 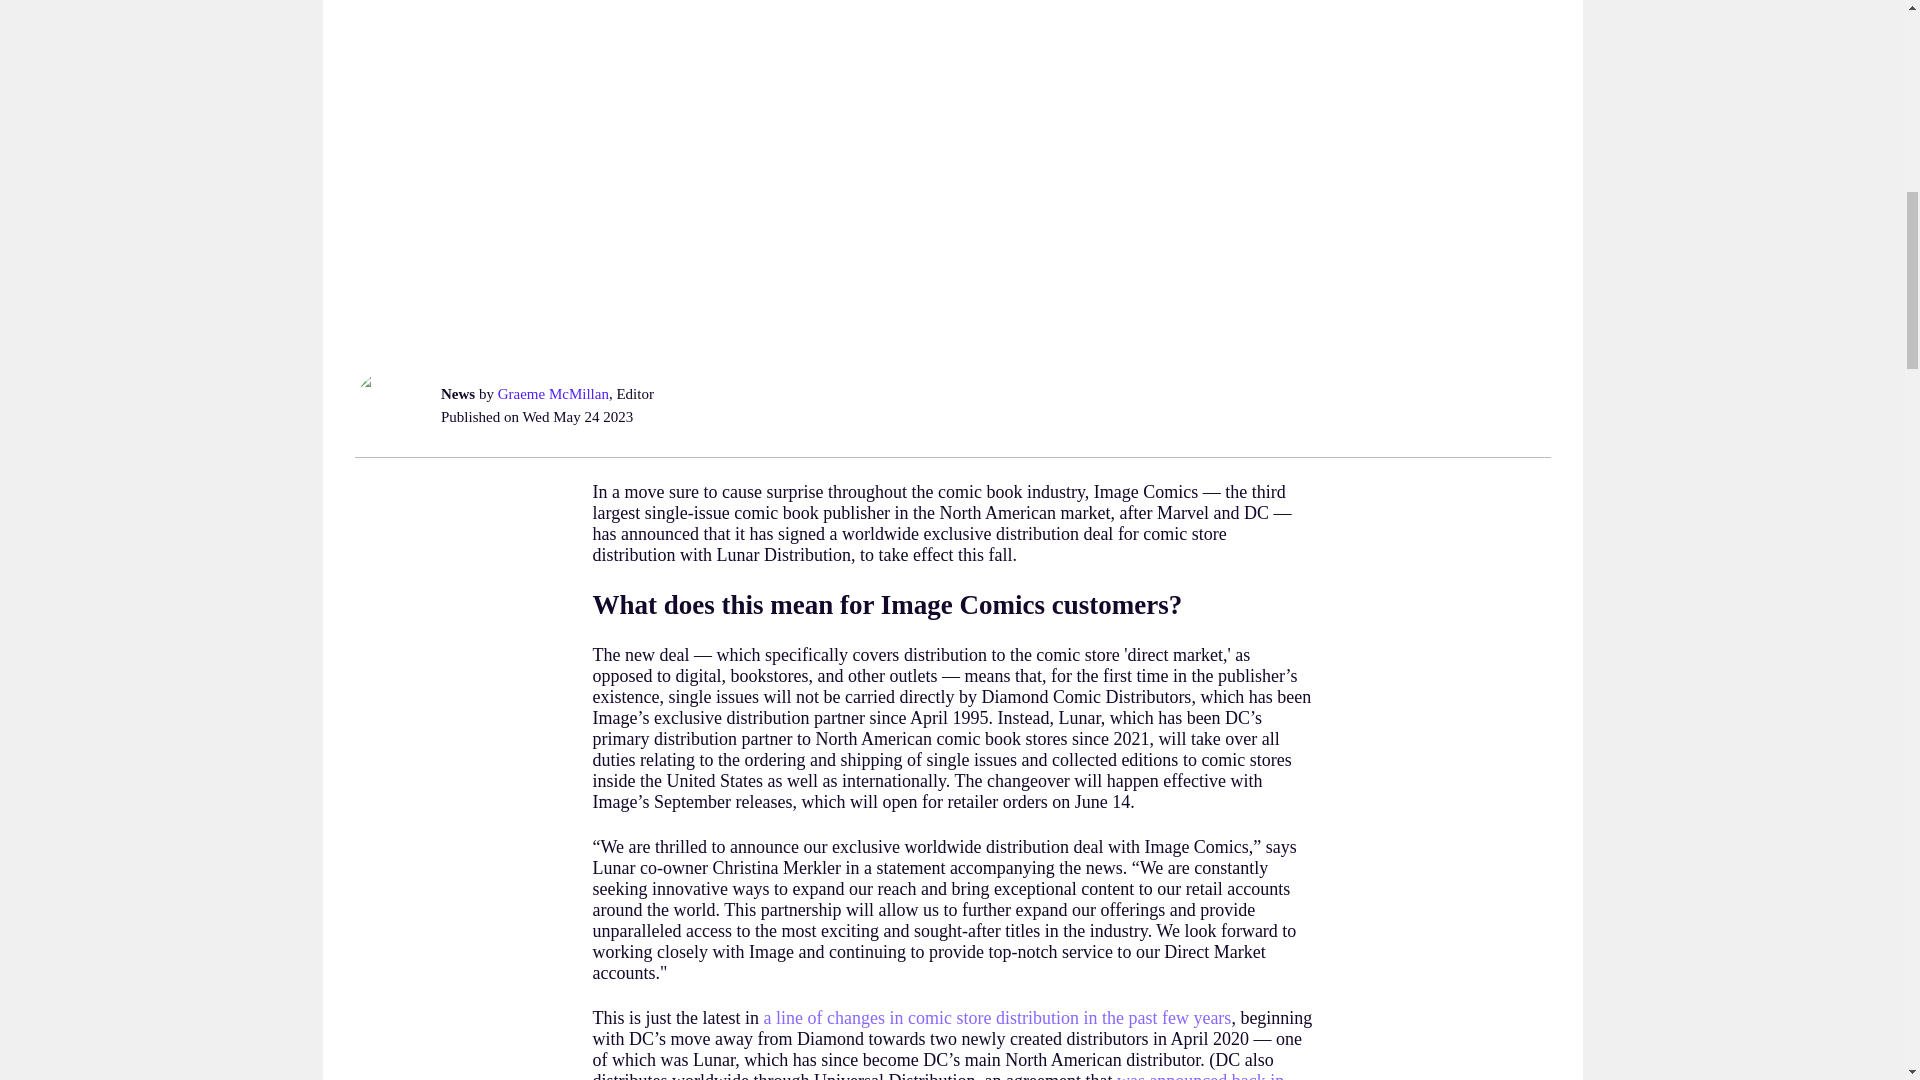 I want to click on Graeme McMillan, so click(x=552, y=393).